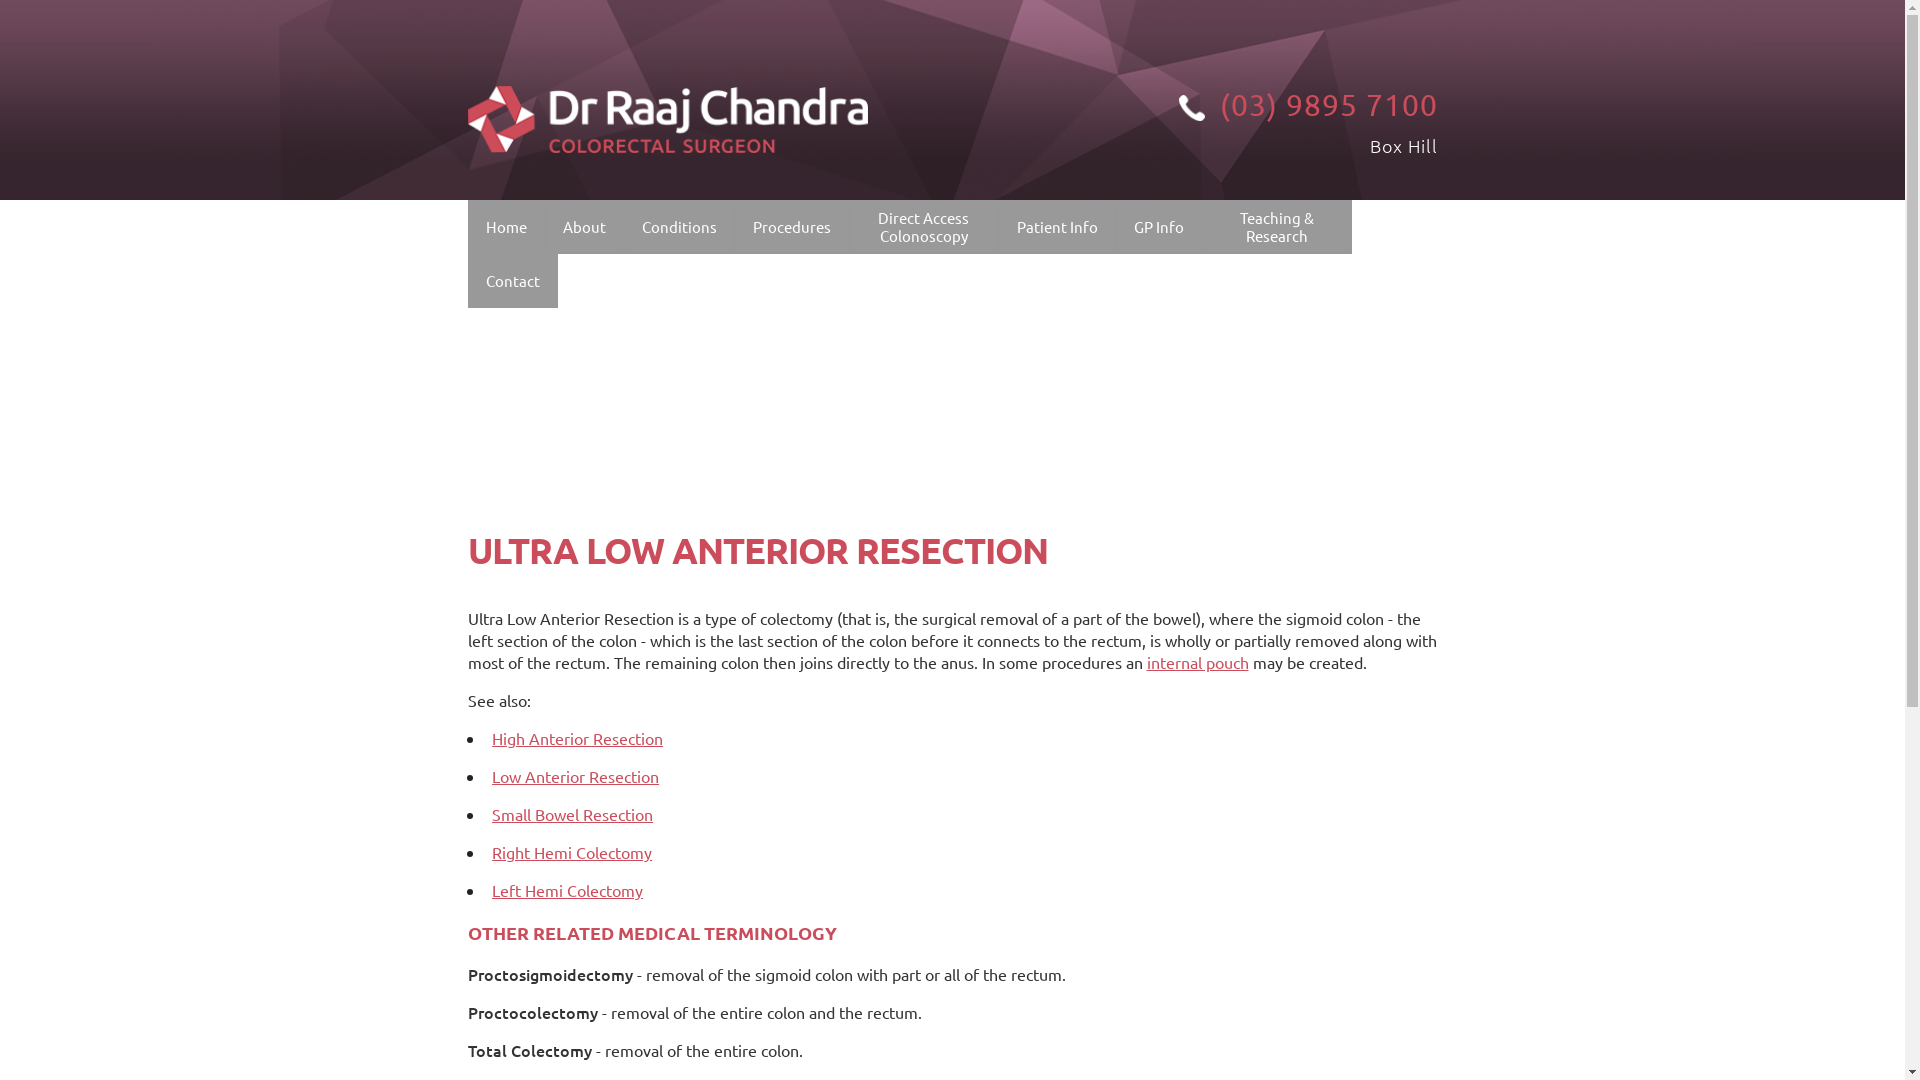 The width and height of the screenshot is (1920, 1080). What do you see at coordinates (792, 227) in the screenshot?
I see `Procedures` at bounding box center [792, 227].